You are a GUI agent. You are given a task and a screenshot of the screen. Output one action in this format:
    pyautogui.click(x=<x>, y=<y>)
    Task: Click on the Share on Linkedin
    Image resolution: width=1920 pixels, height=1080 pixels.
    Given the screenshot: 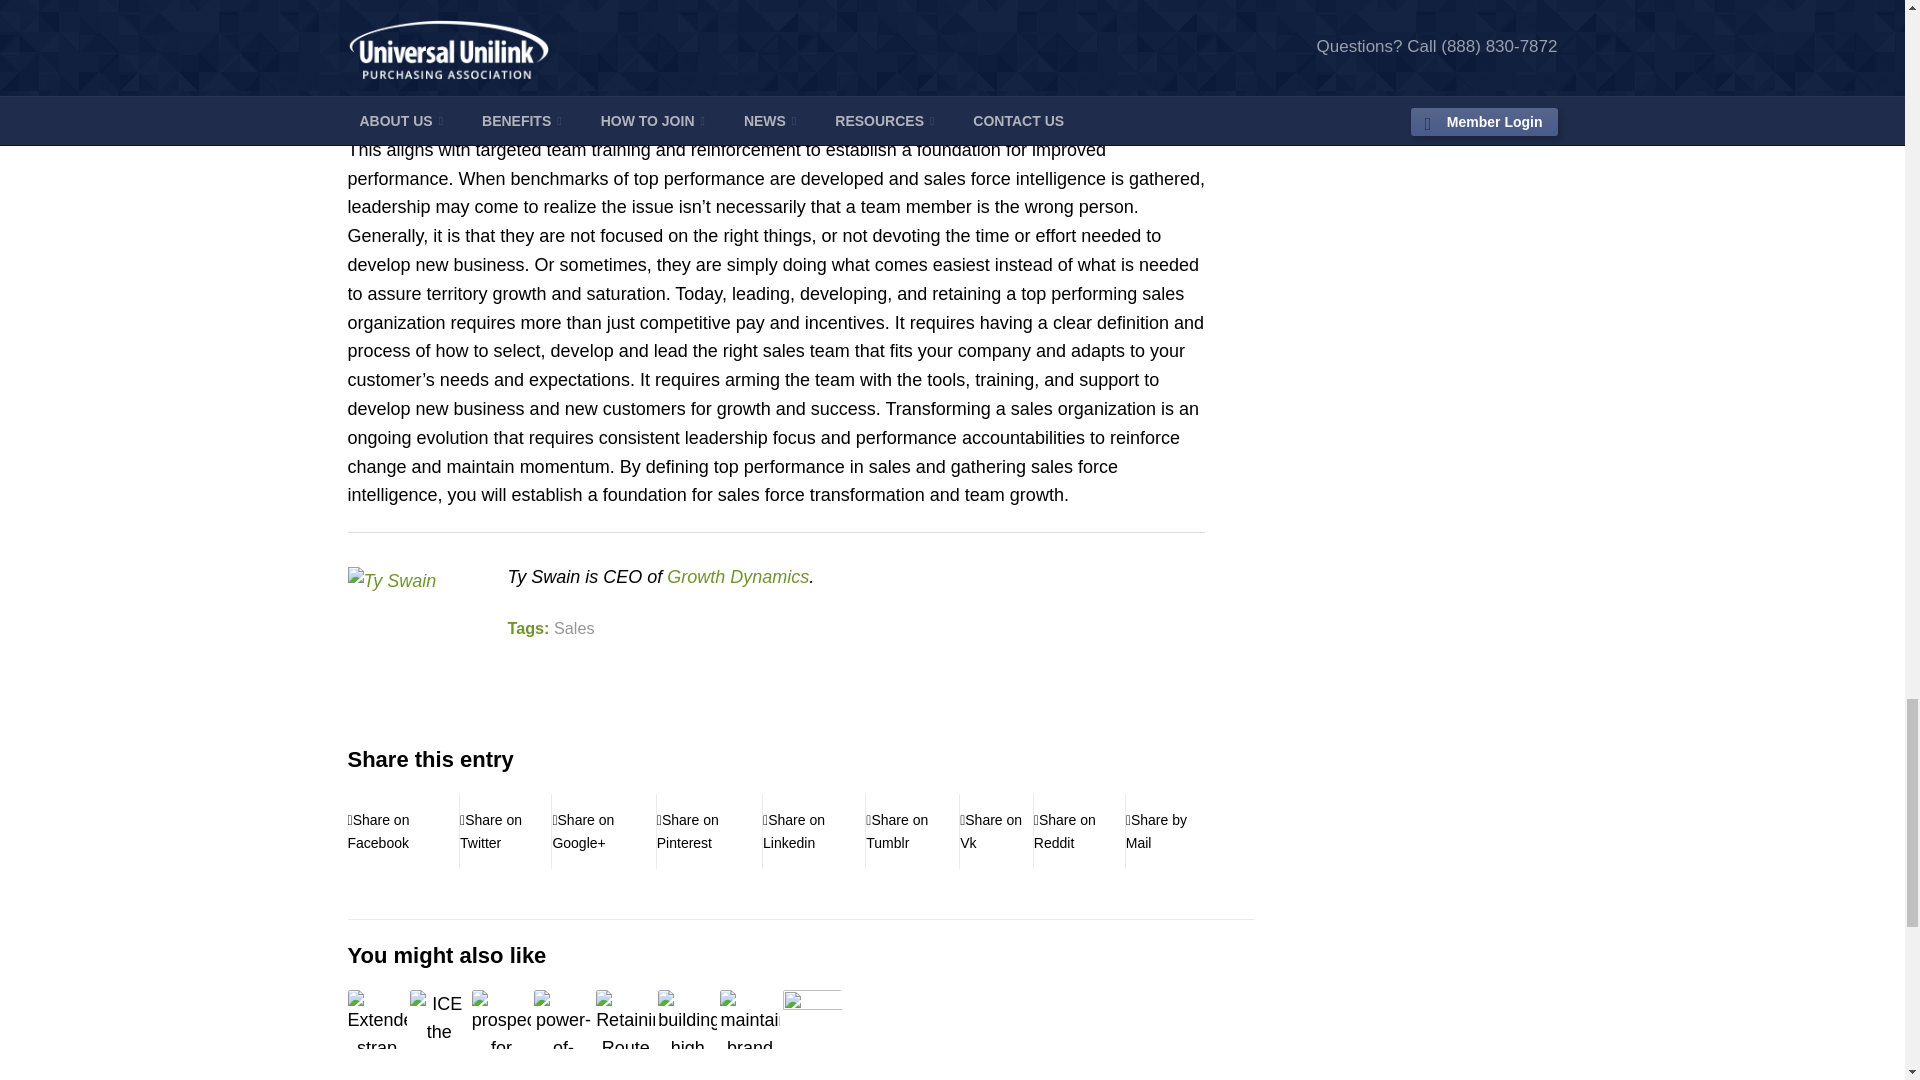 What is the action you would take?
    pyautogui.click(x=814, y=832)
    